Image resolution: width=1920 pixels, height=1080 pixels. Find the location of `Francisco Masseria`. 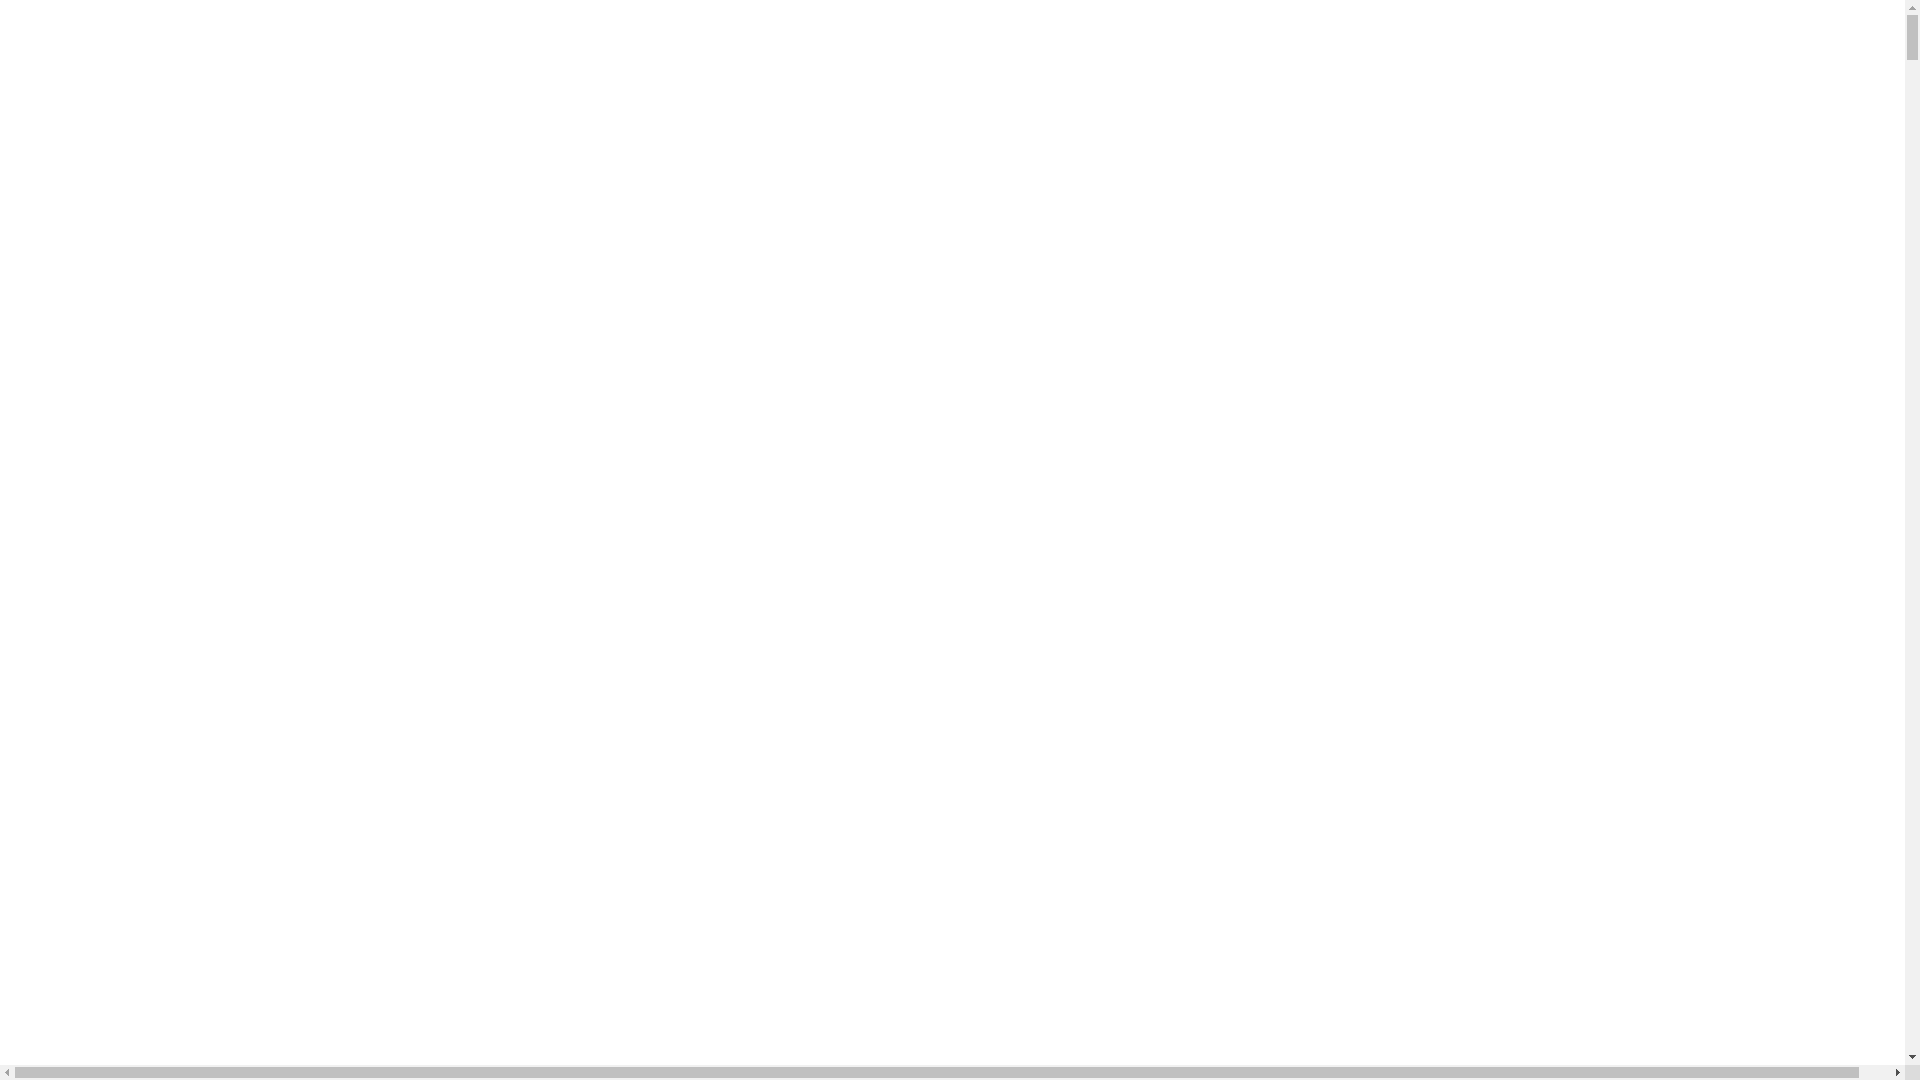

Francisco Masseria is located at coordinates (110, 978).